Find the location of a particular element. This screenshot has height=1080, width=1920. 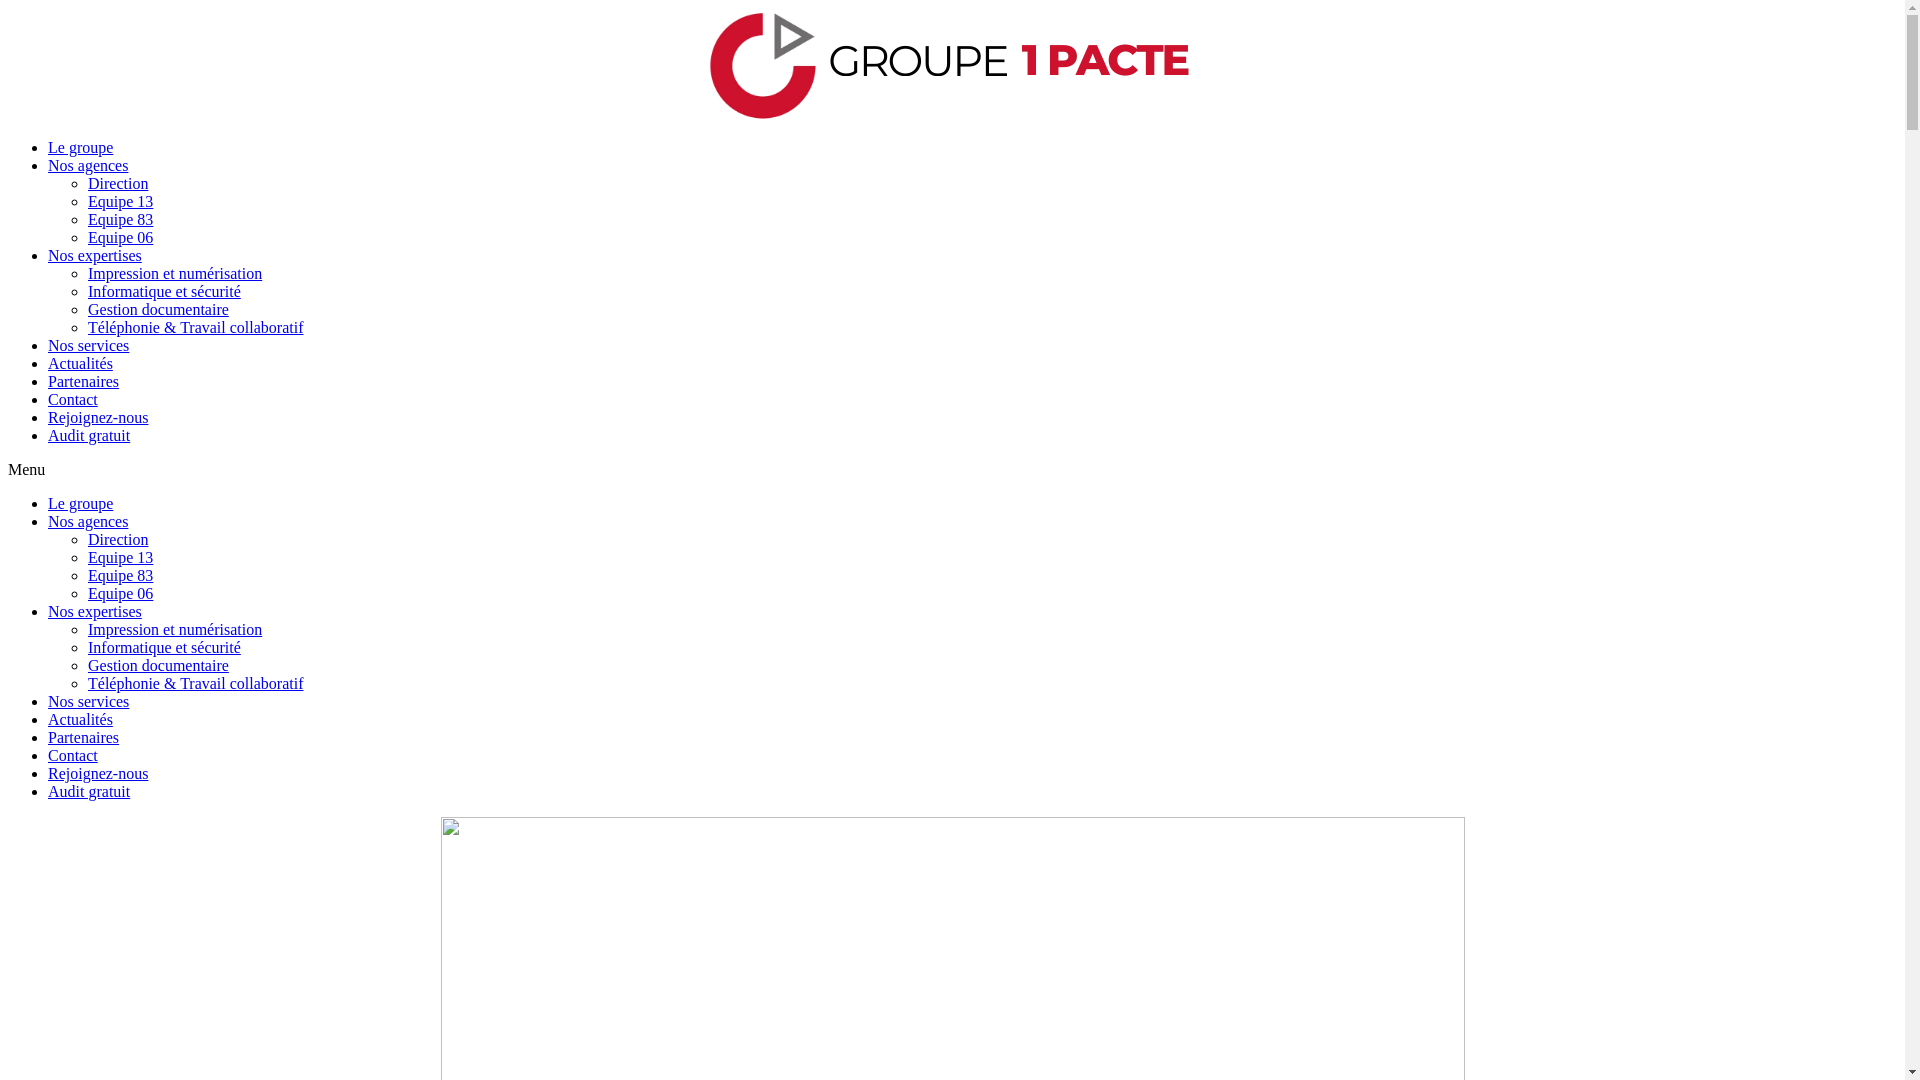

Equipe 13 is located at coordinates (120, 202).